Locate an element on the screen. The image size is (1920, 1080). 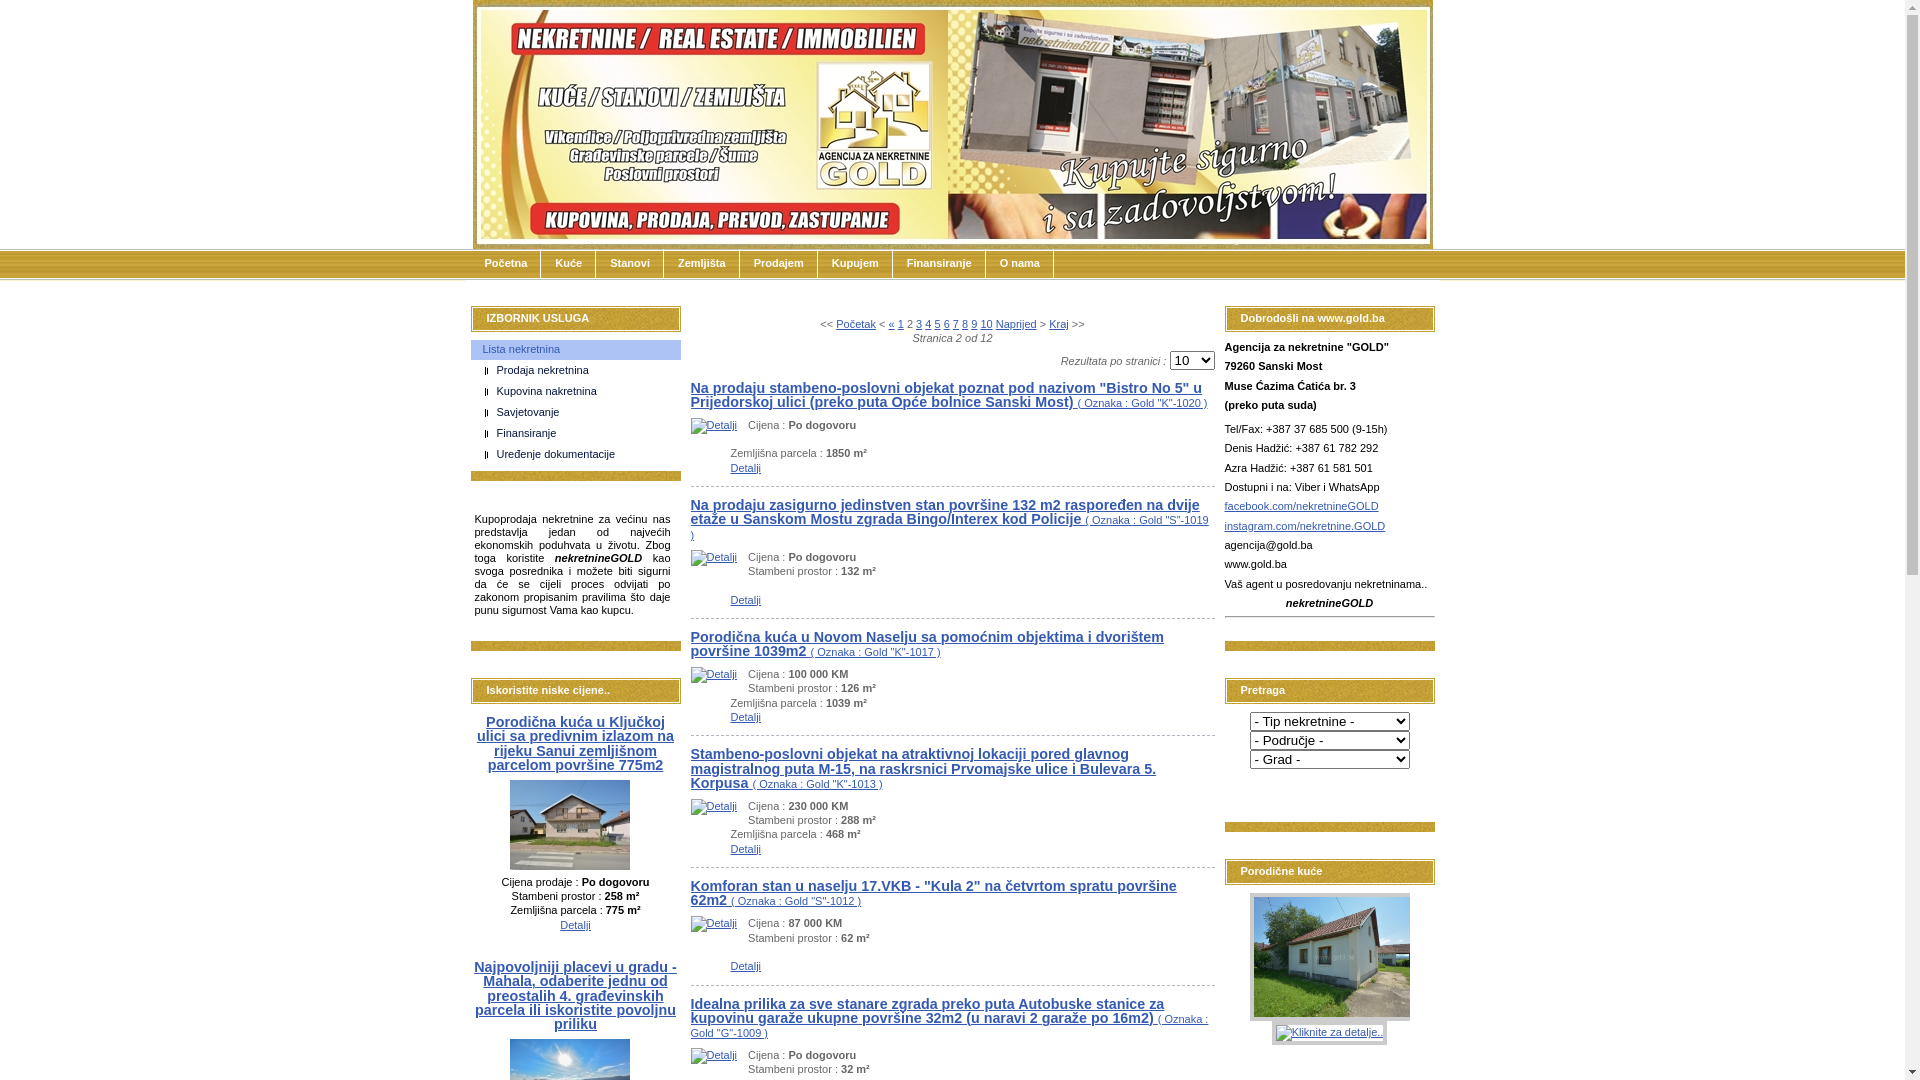
Savjetovanje is located at coordinates (582, 413).